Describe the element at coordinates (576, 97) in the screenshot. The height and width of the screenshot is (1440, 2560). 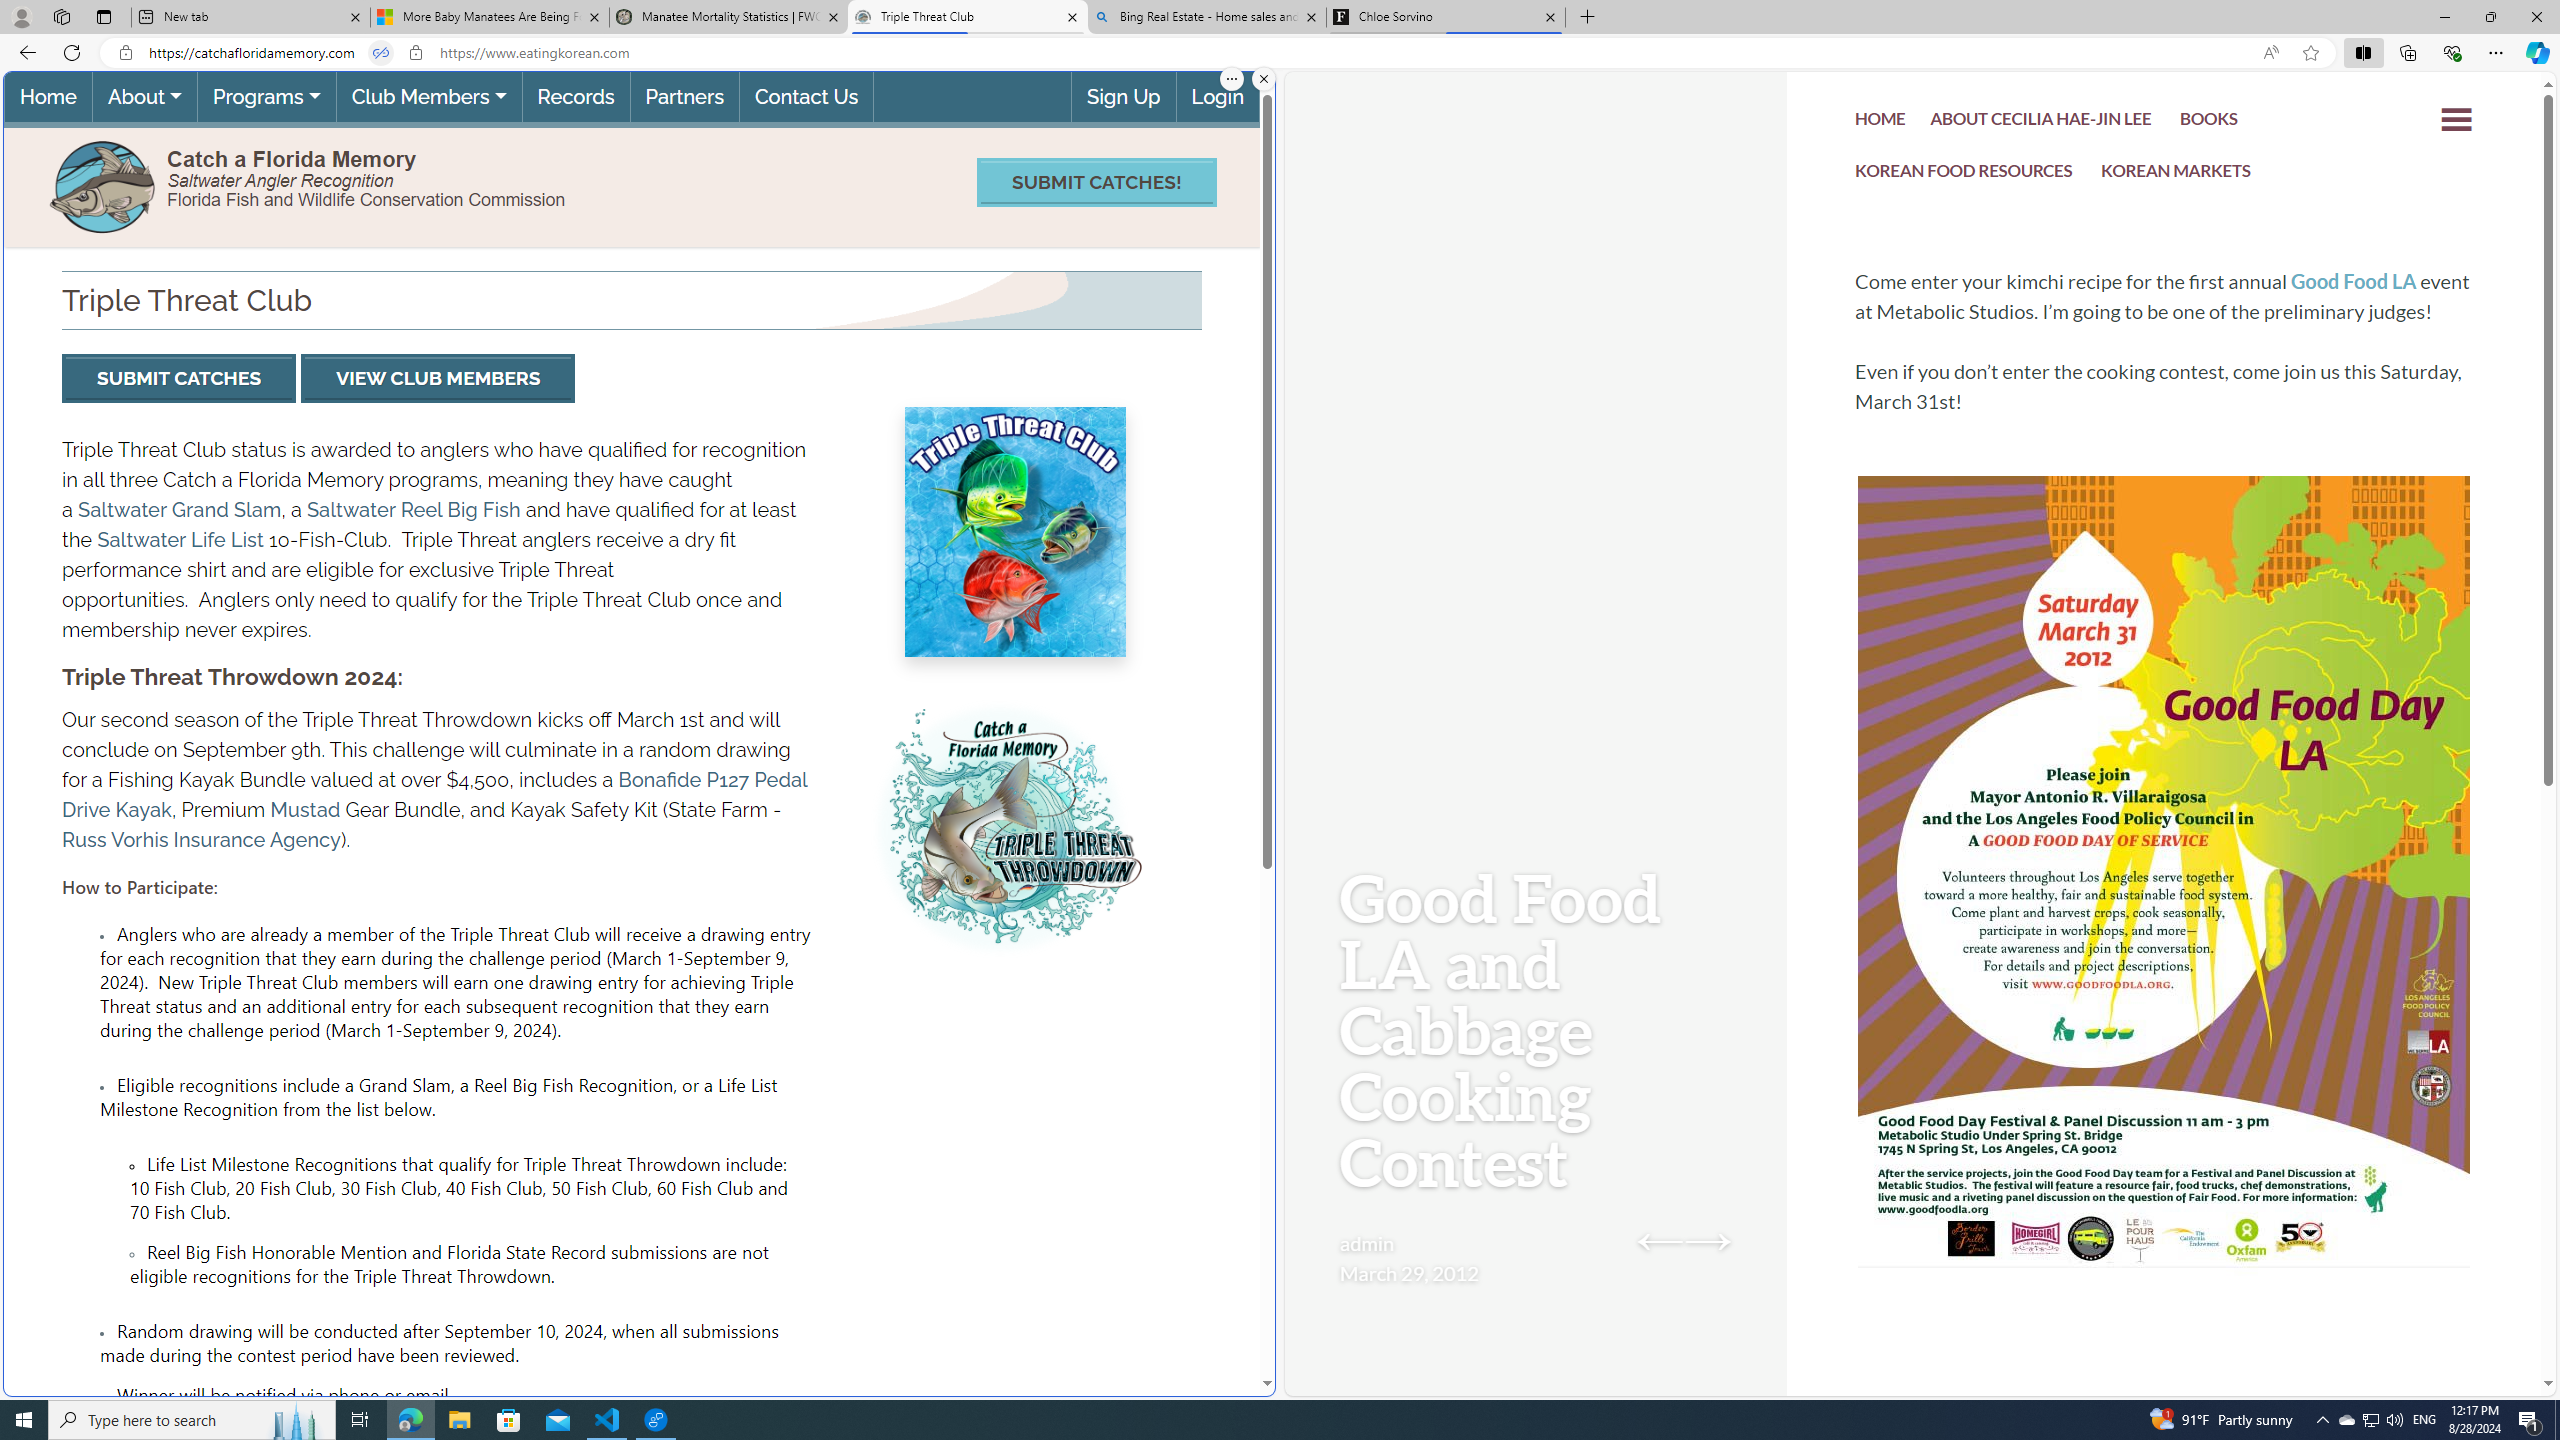
I see `Records` at that location.